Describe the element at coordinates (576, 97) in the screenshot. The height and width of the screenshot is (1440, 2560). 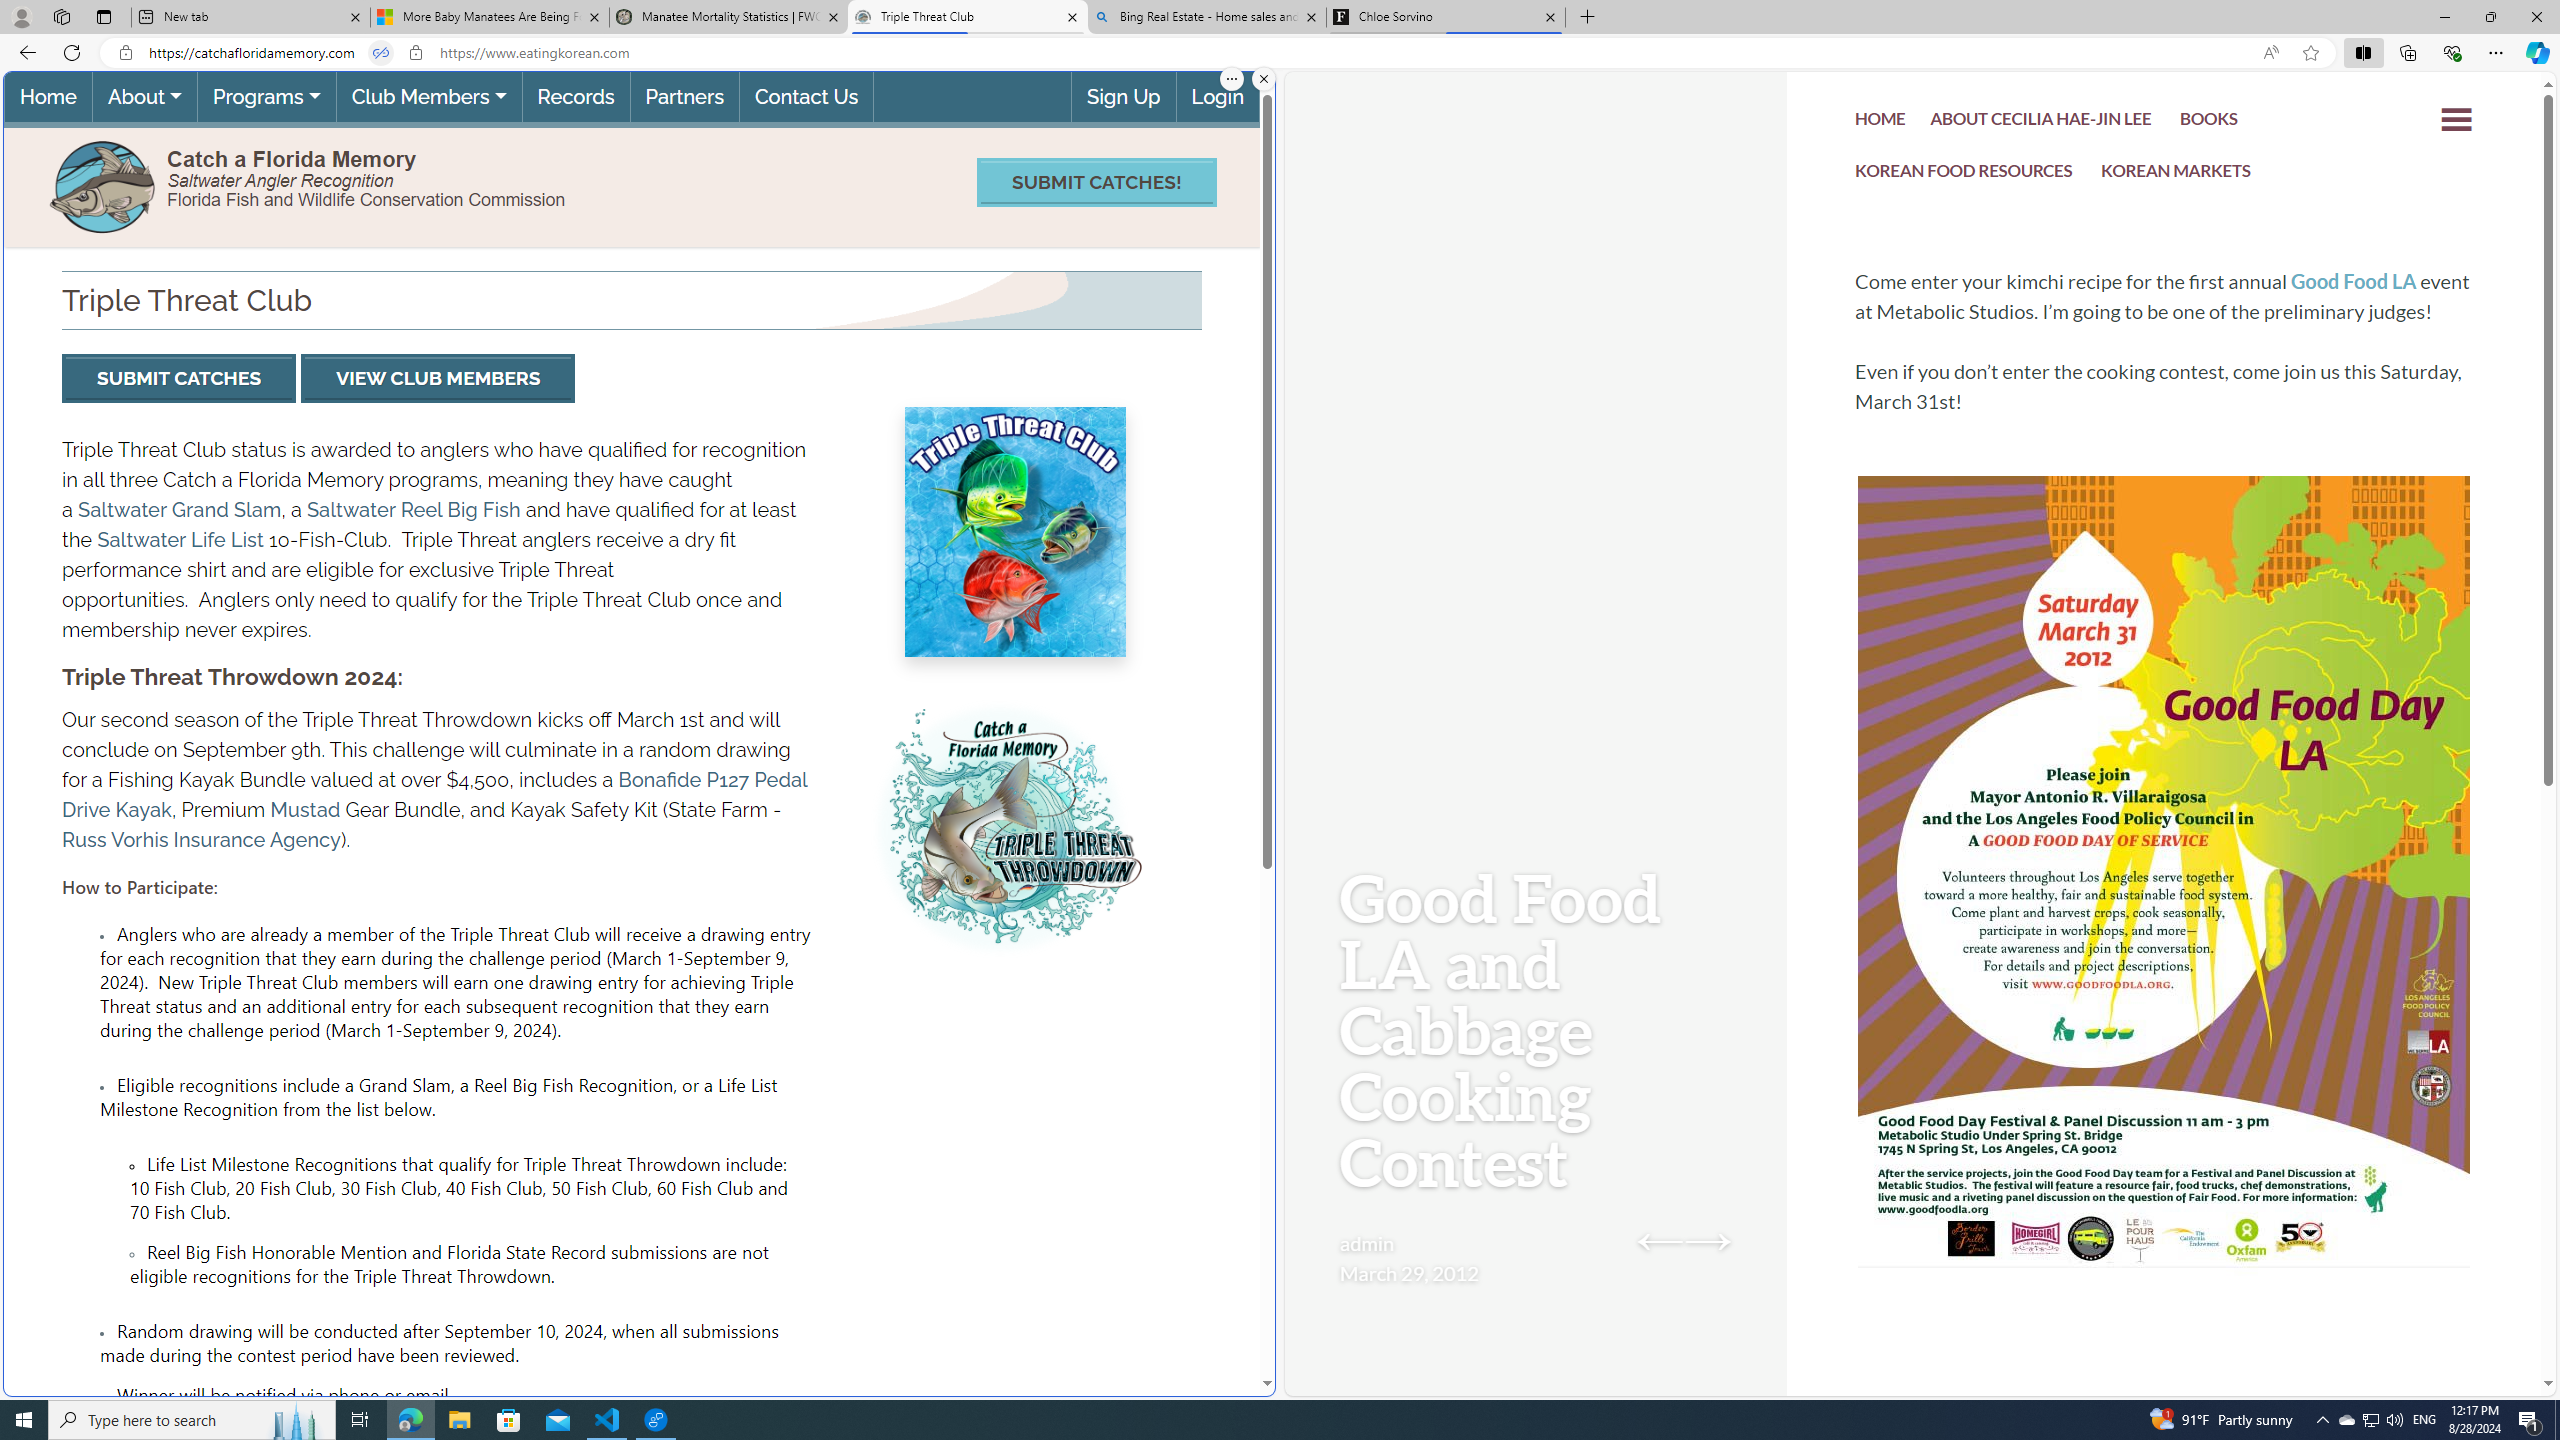
I see `Records` at that location.